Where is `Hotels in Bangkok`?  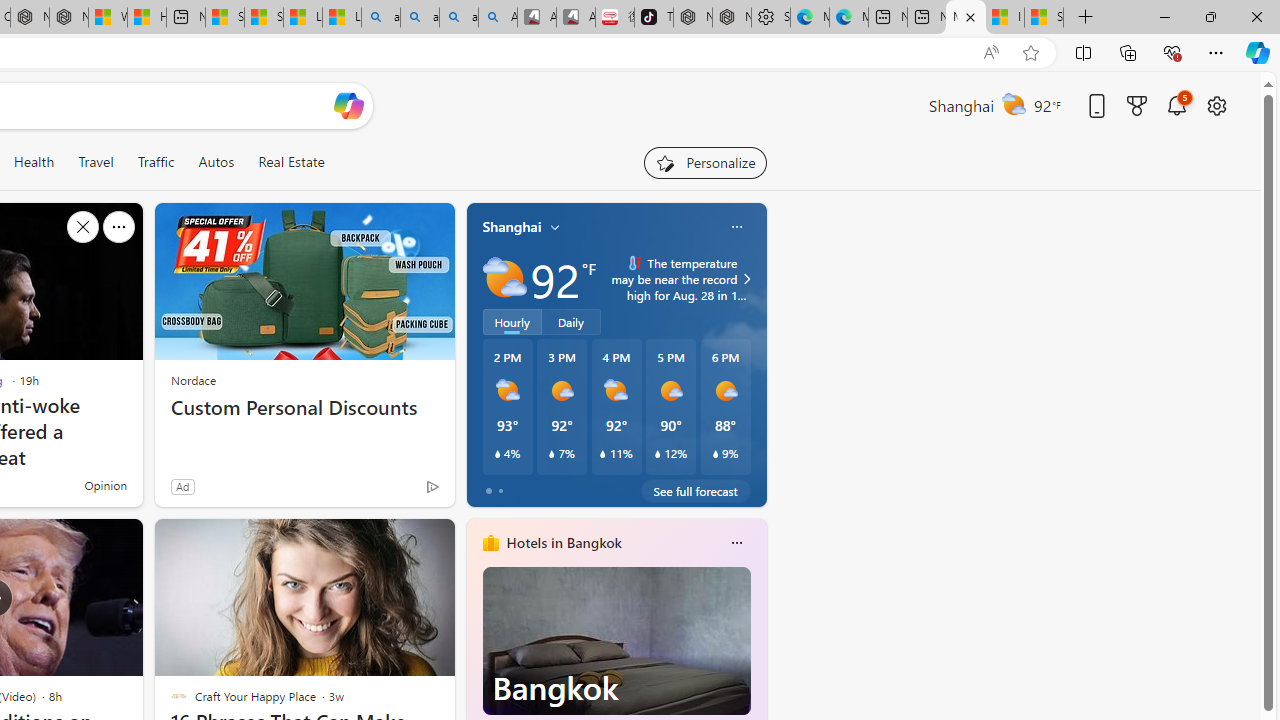
Hotels in Bangkok is located at coordinates (564, 543).